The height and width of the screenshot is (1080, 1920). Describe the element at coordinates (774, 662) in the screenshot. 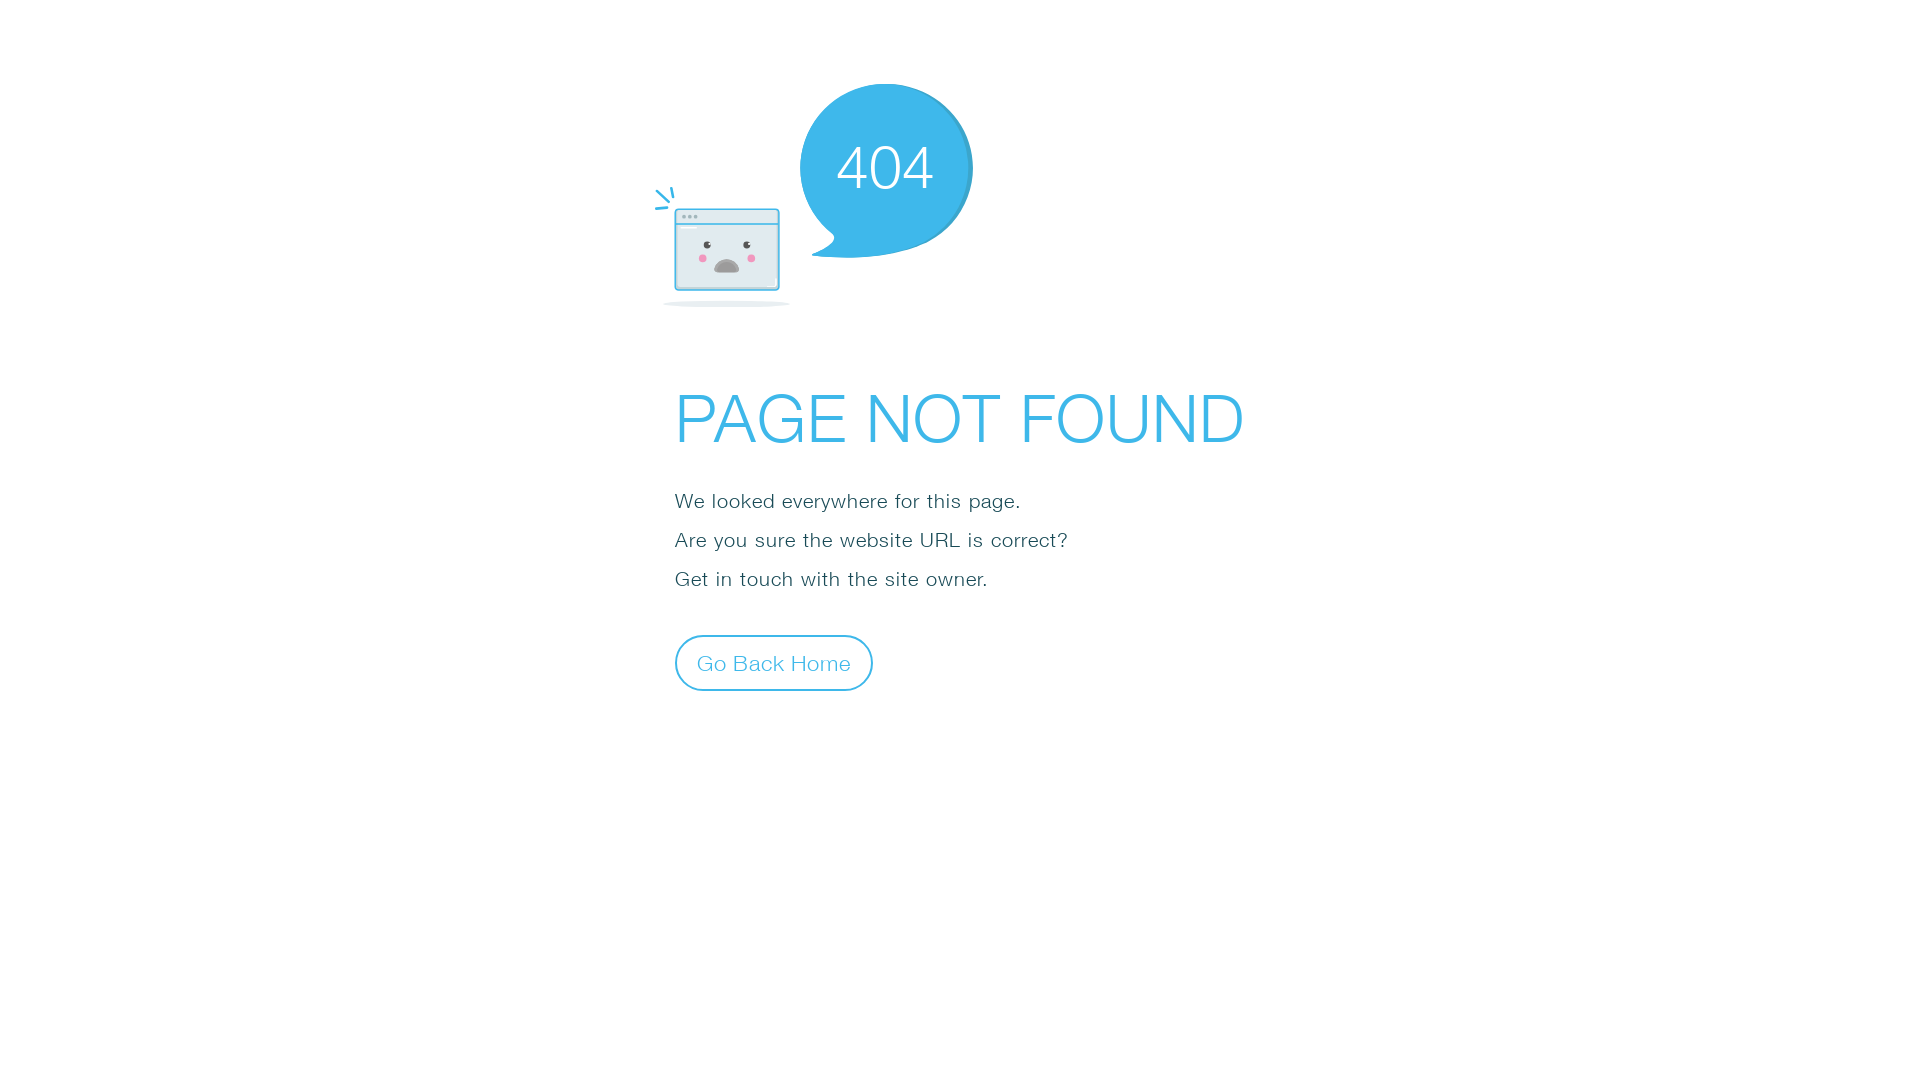

I see `Go Back Home` at that location.